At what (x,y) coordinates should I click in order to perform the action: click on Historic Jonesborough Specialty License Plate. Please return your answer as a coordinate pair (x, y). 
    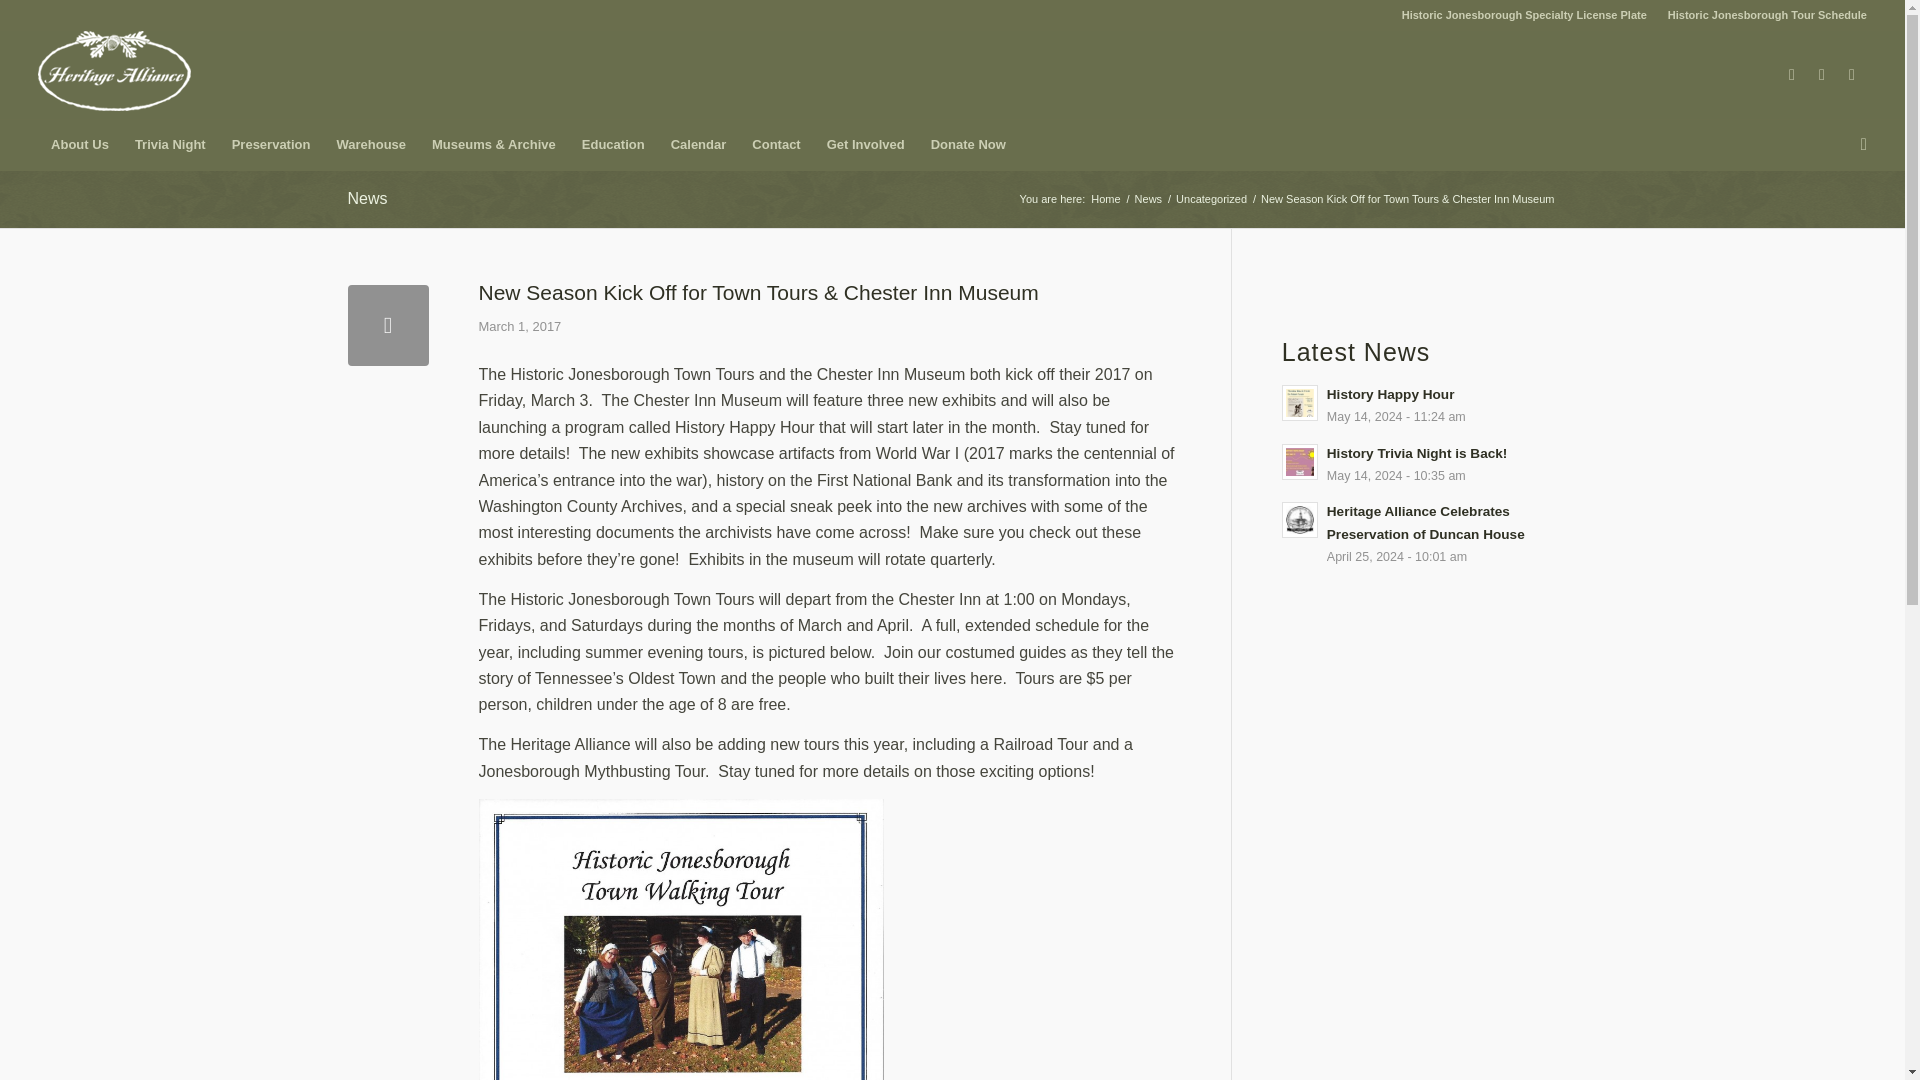
    Looking at the image, I should click on (1524, 15).